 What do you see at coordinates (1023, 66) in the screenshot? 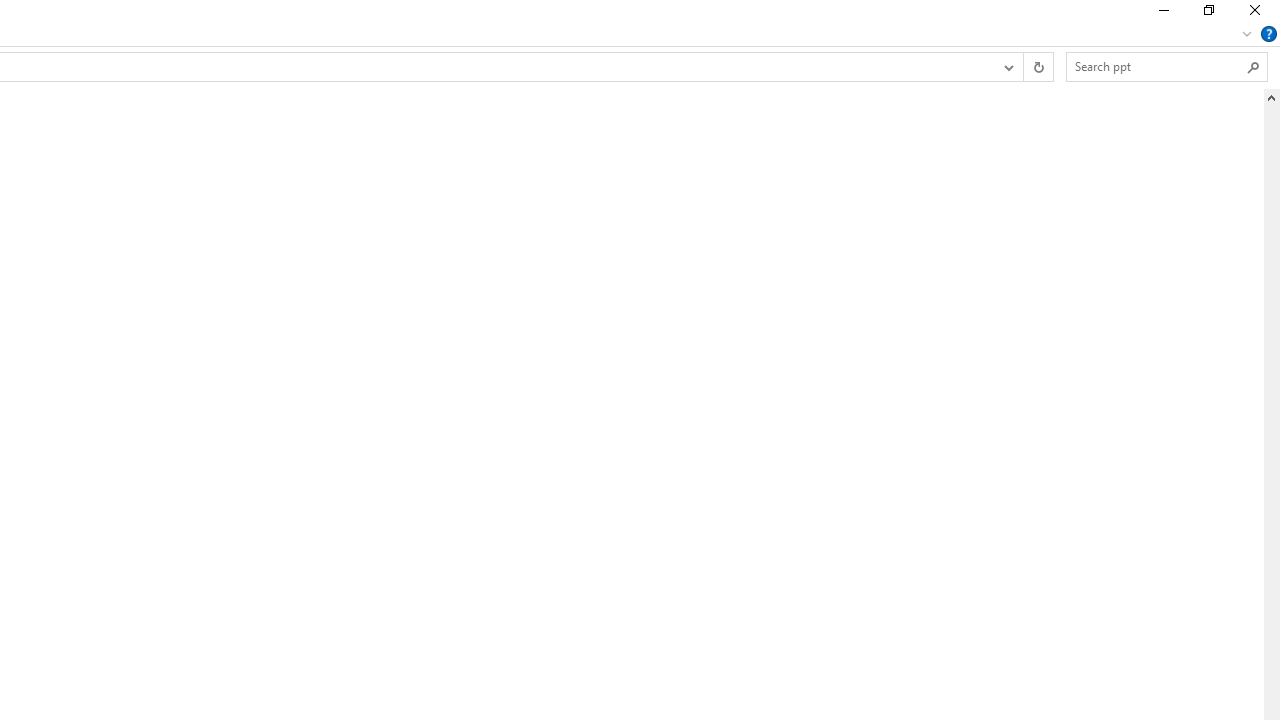
I see `Address band toolbar` at bounding box center [1023, 66].